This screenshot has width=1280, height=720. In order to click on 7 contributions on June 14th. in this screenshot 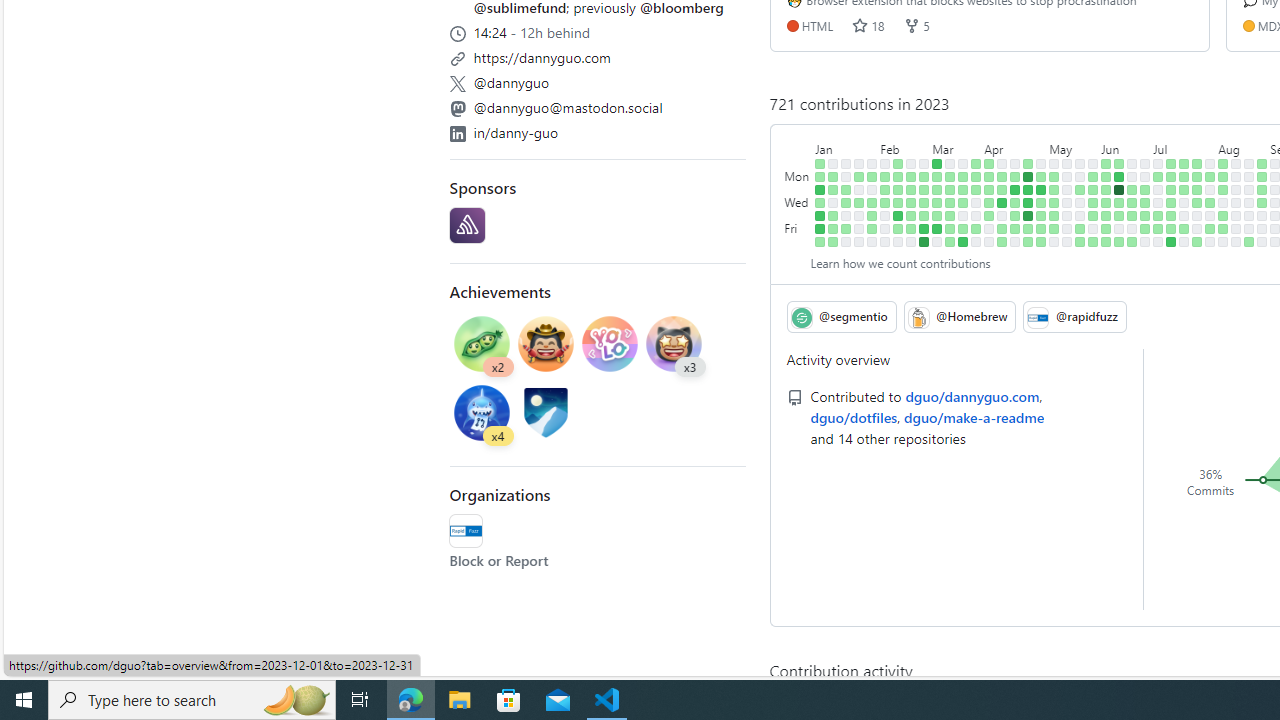, I will do `click(1119, 202)`.